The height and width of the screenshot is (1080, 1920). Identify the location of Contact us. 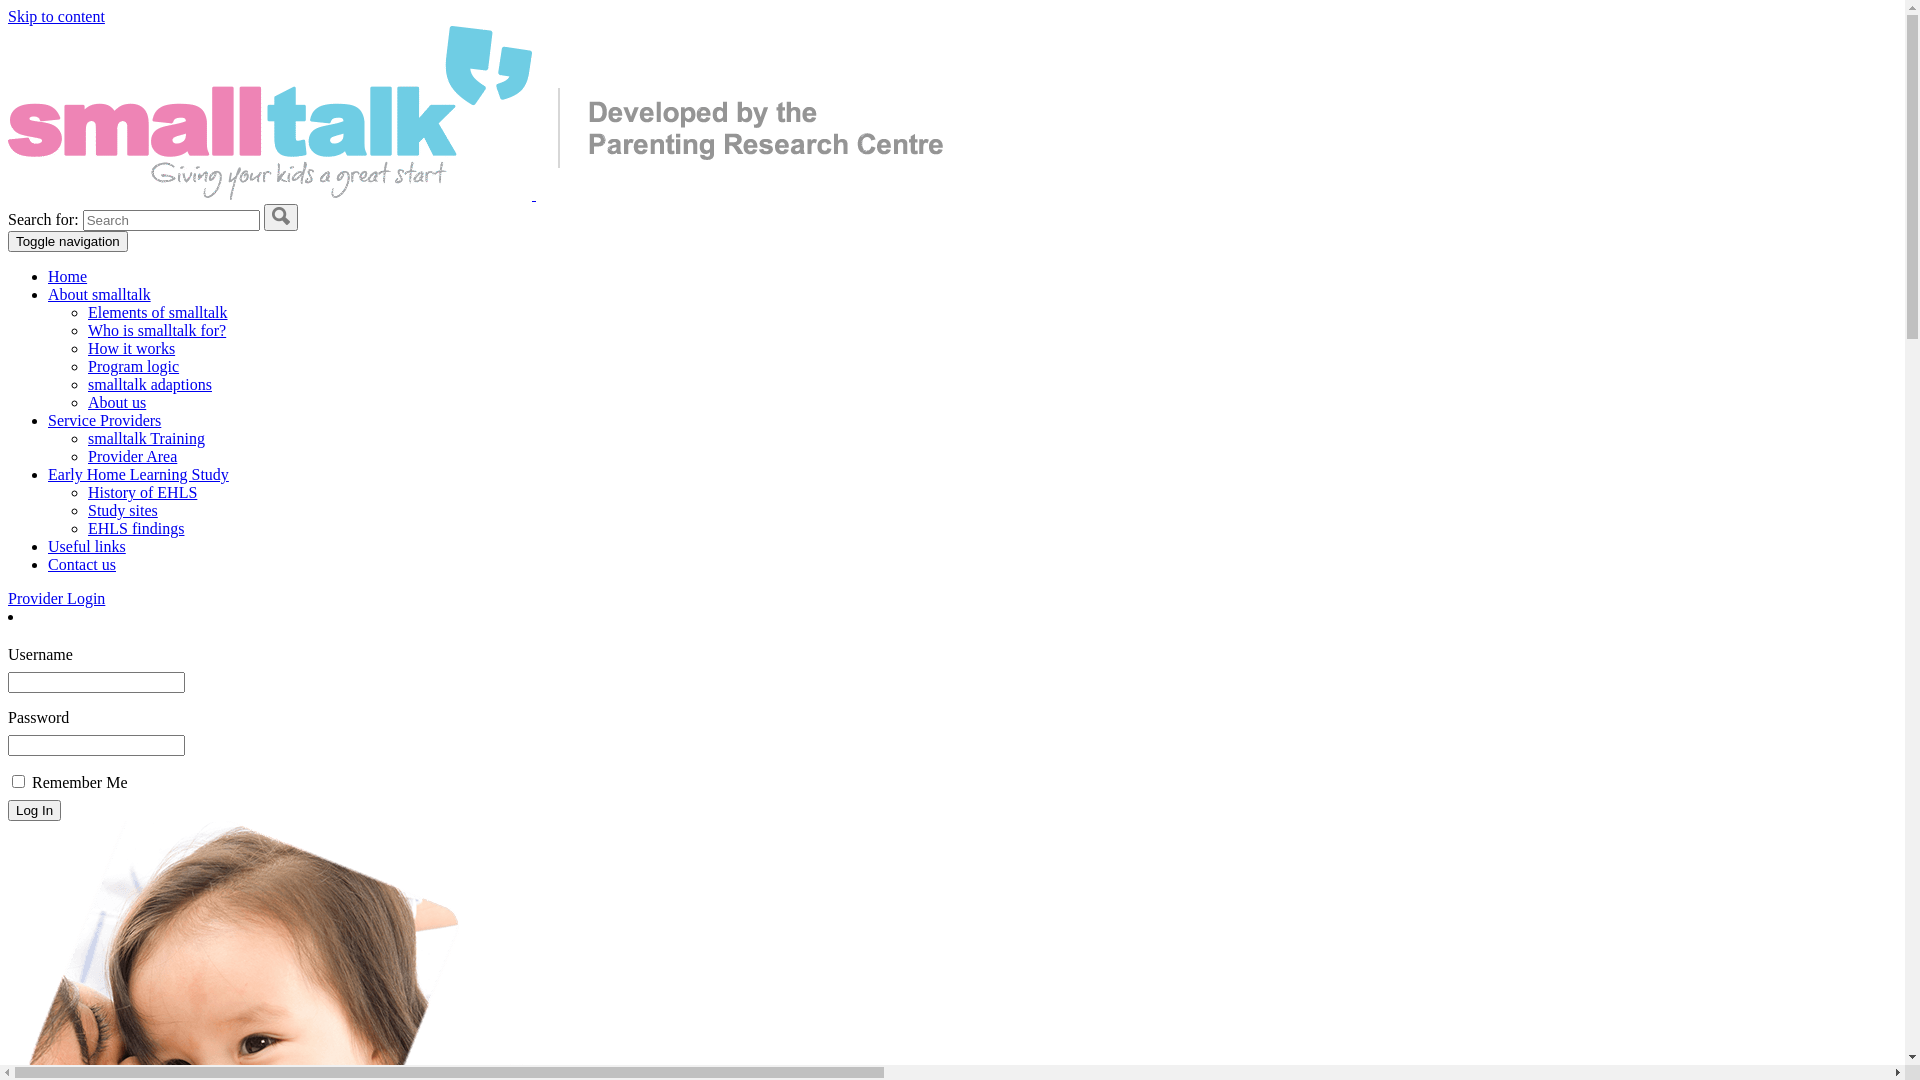
(82, 564).